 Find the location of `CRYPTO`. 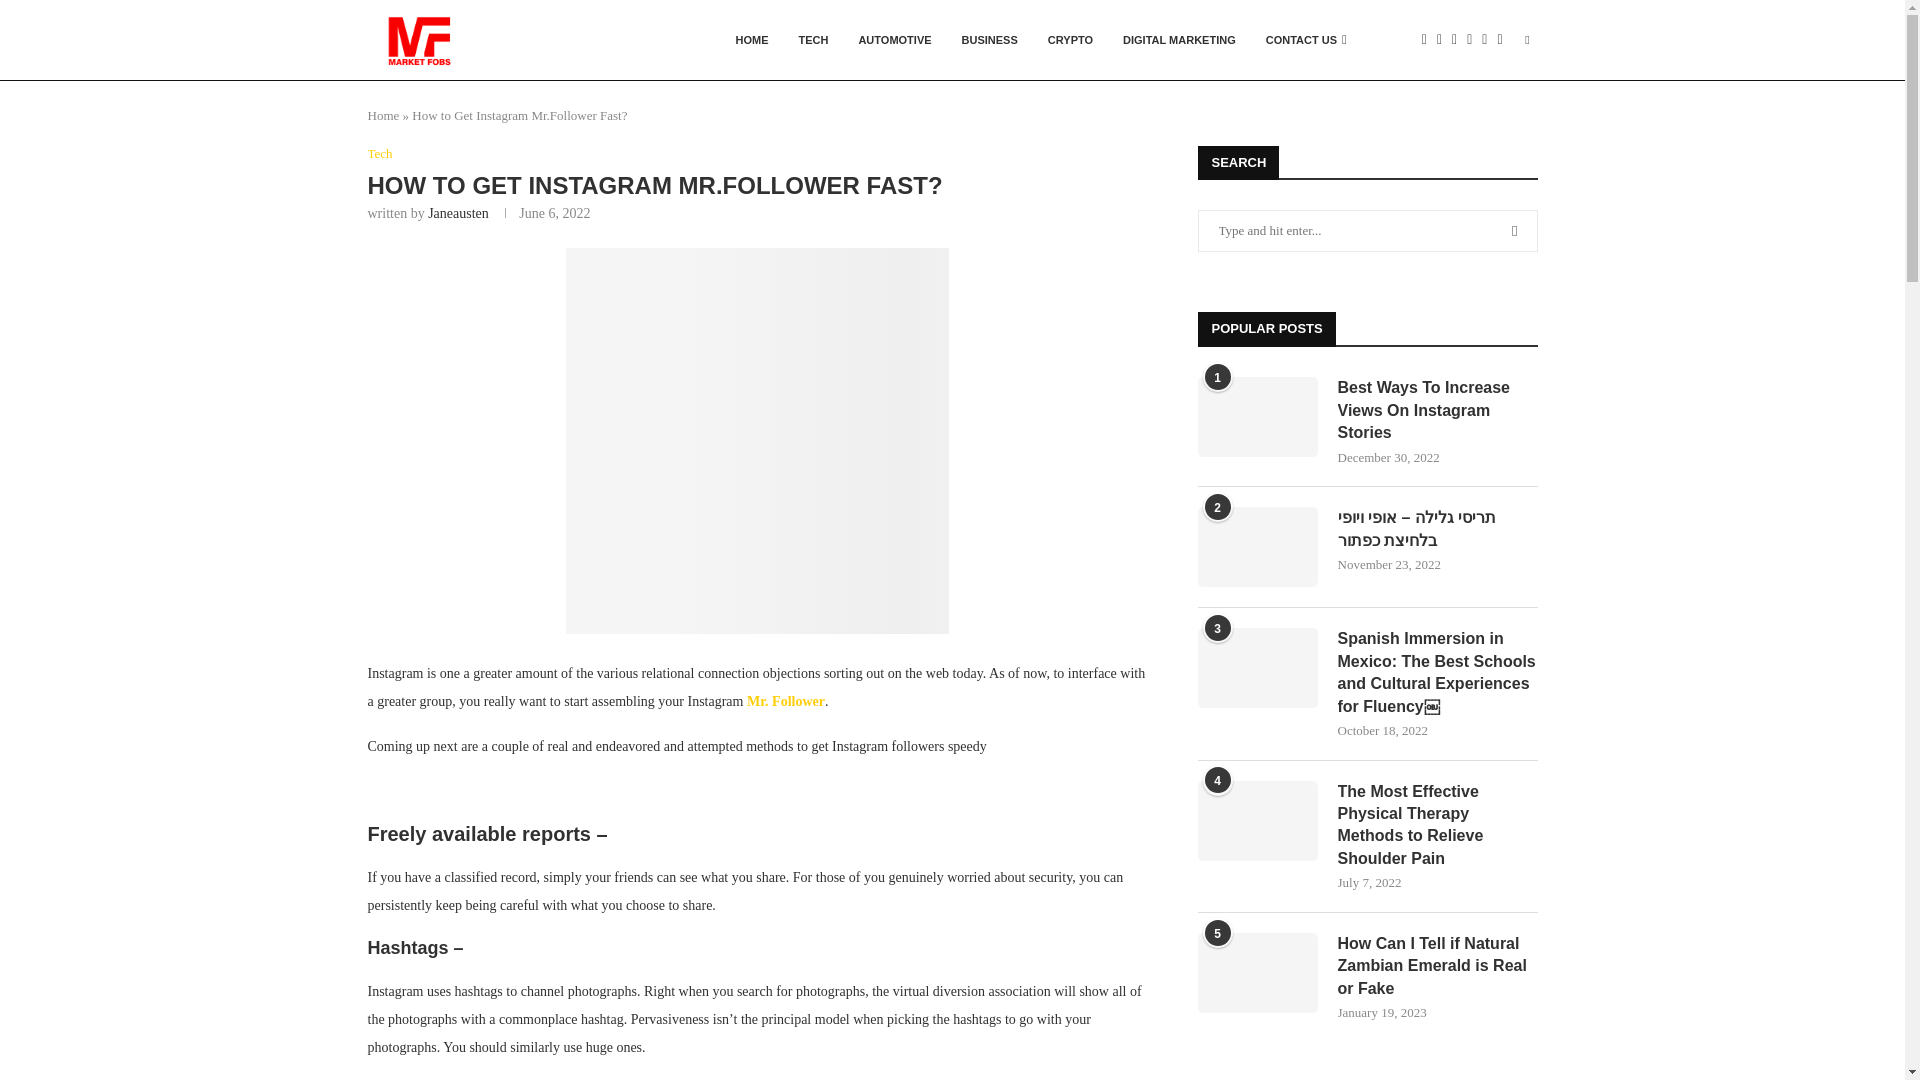

CRYPTO is located at coordinates (1070, 40).